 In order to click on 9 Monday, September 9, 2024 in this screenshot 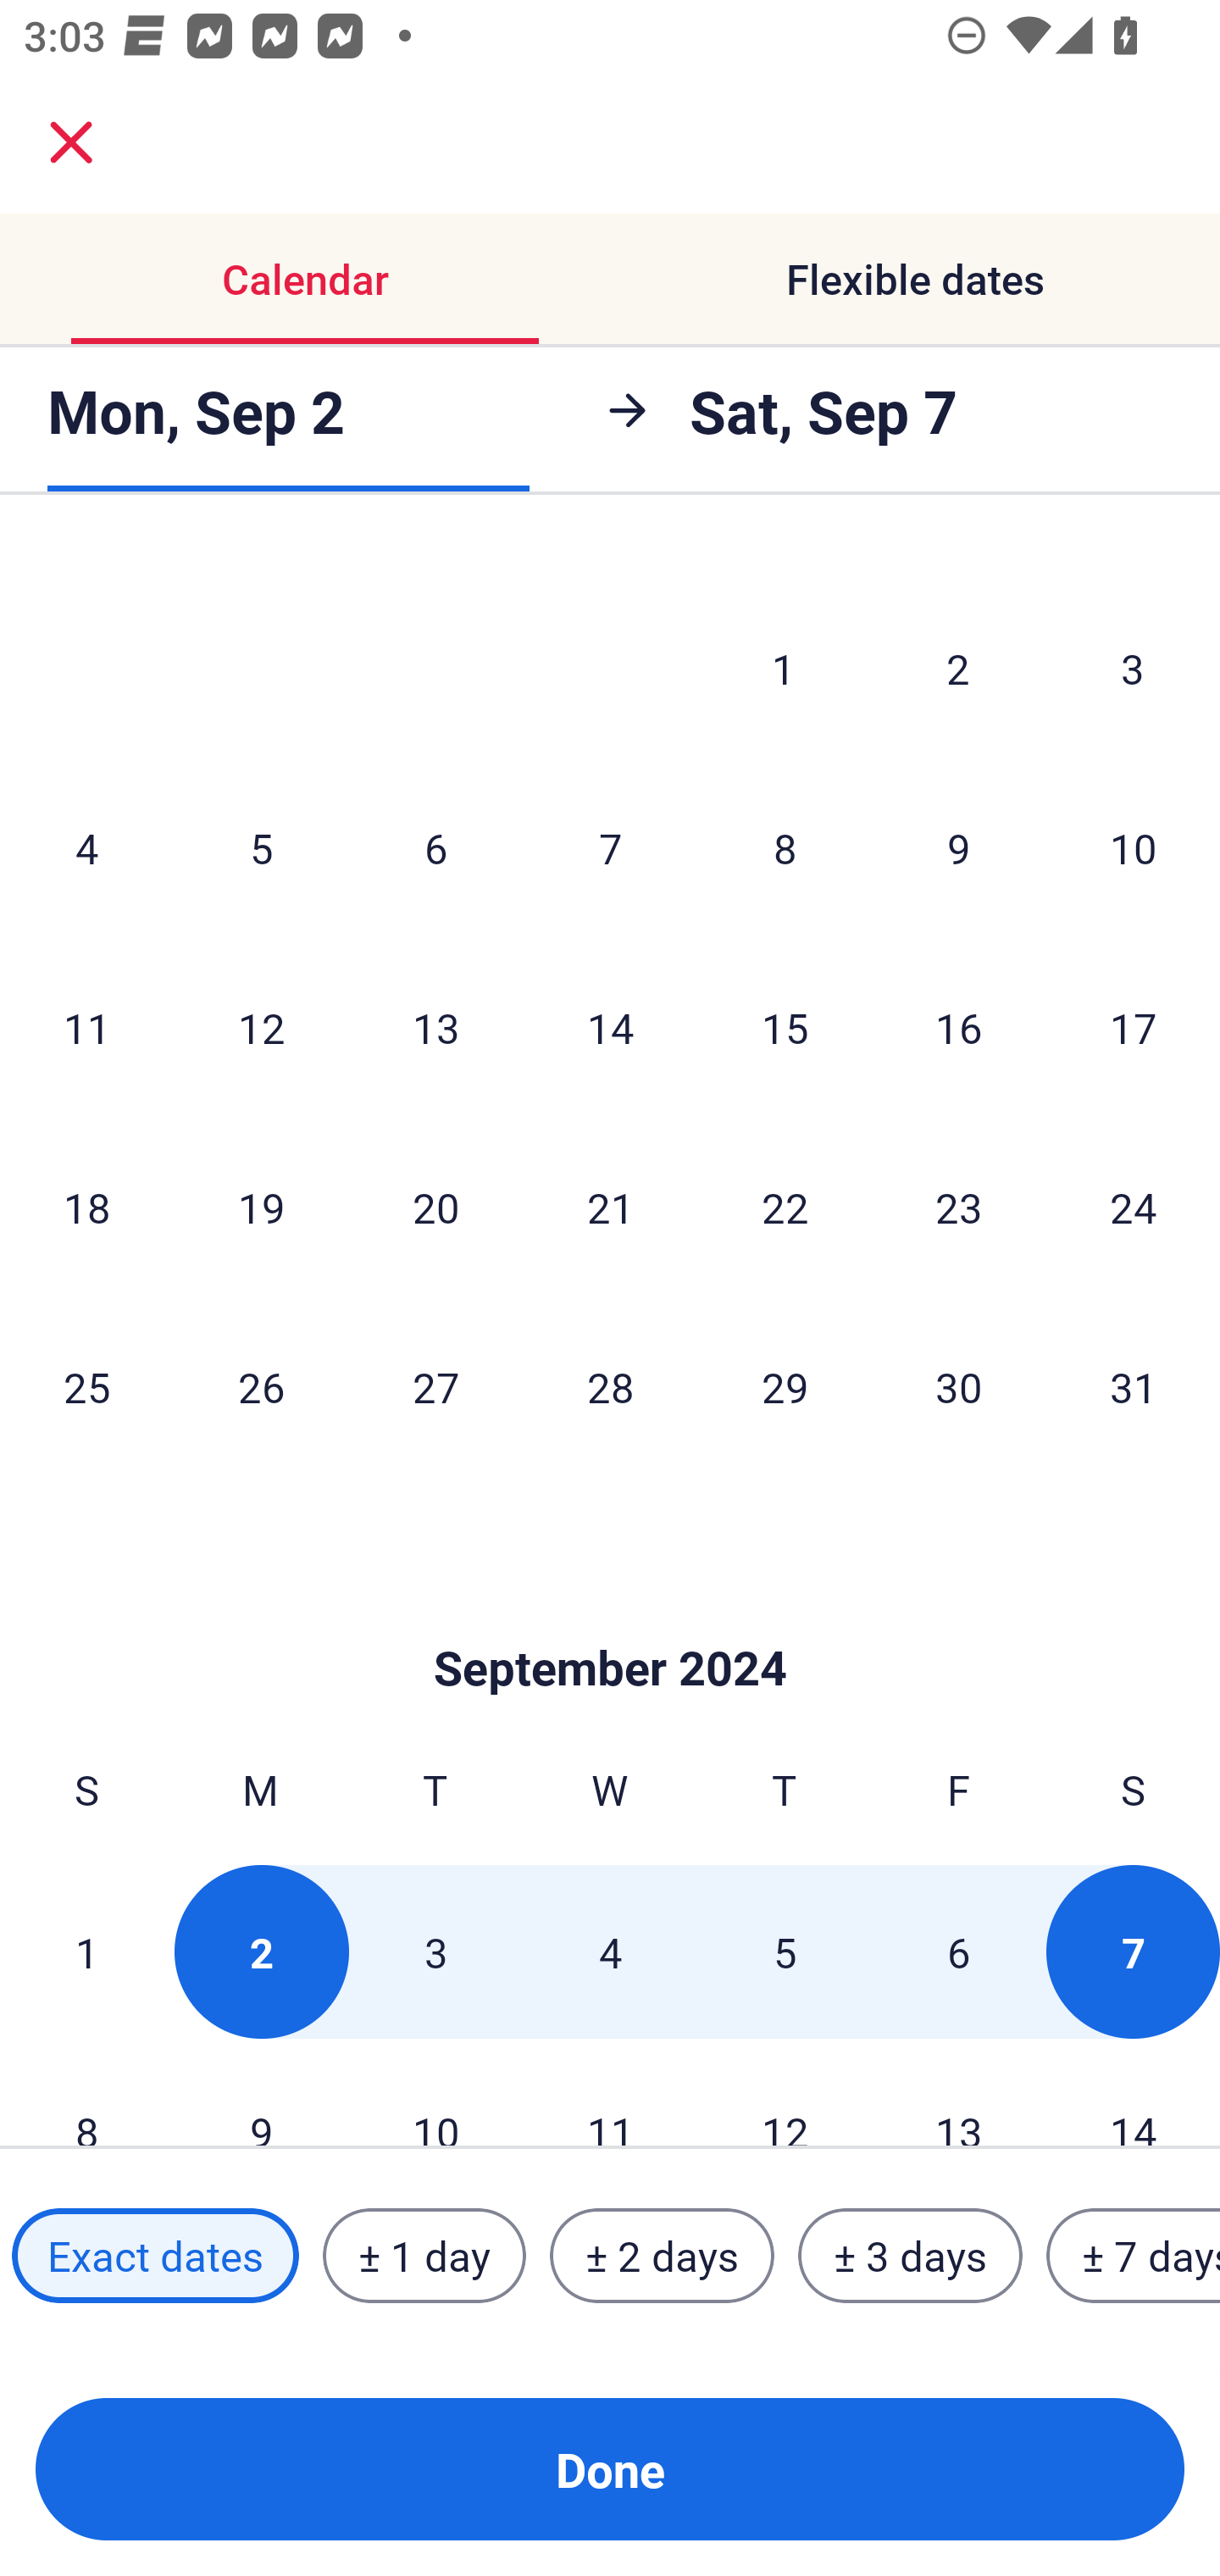, I will do `click(261, 2095)`.